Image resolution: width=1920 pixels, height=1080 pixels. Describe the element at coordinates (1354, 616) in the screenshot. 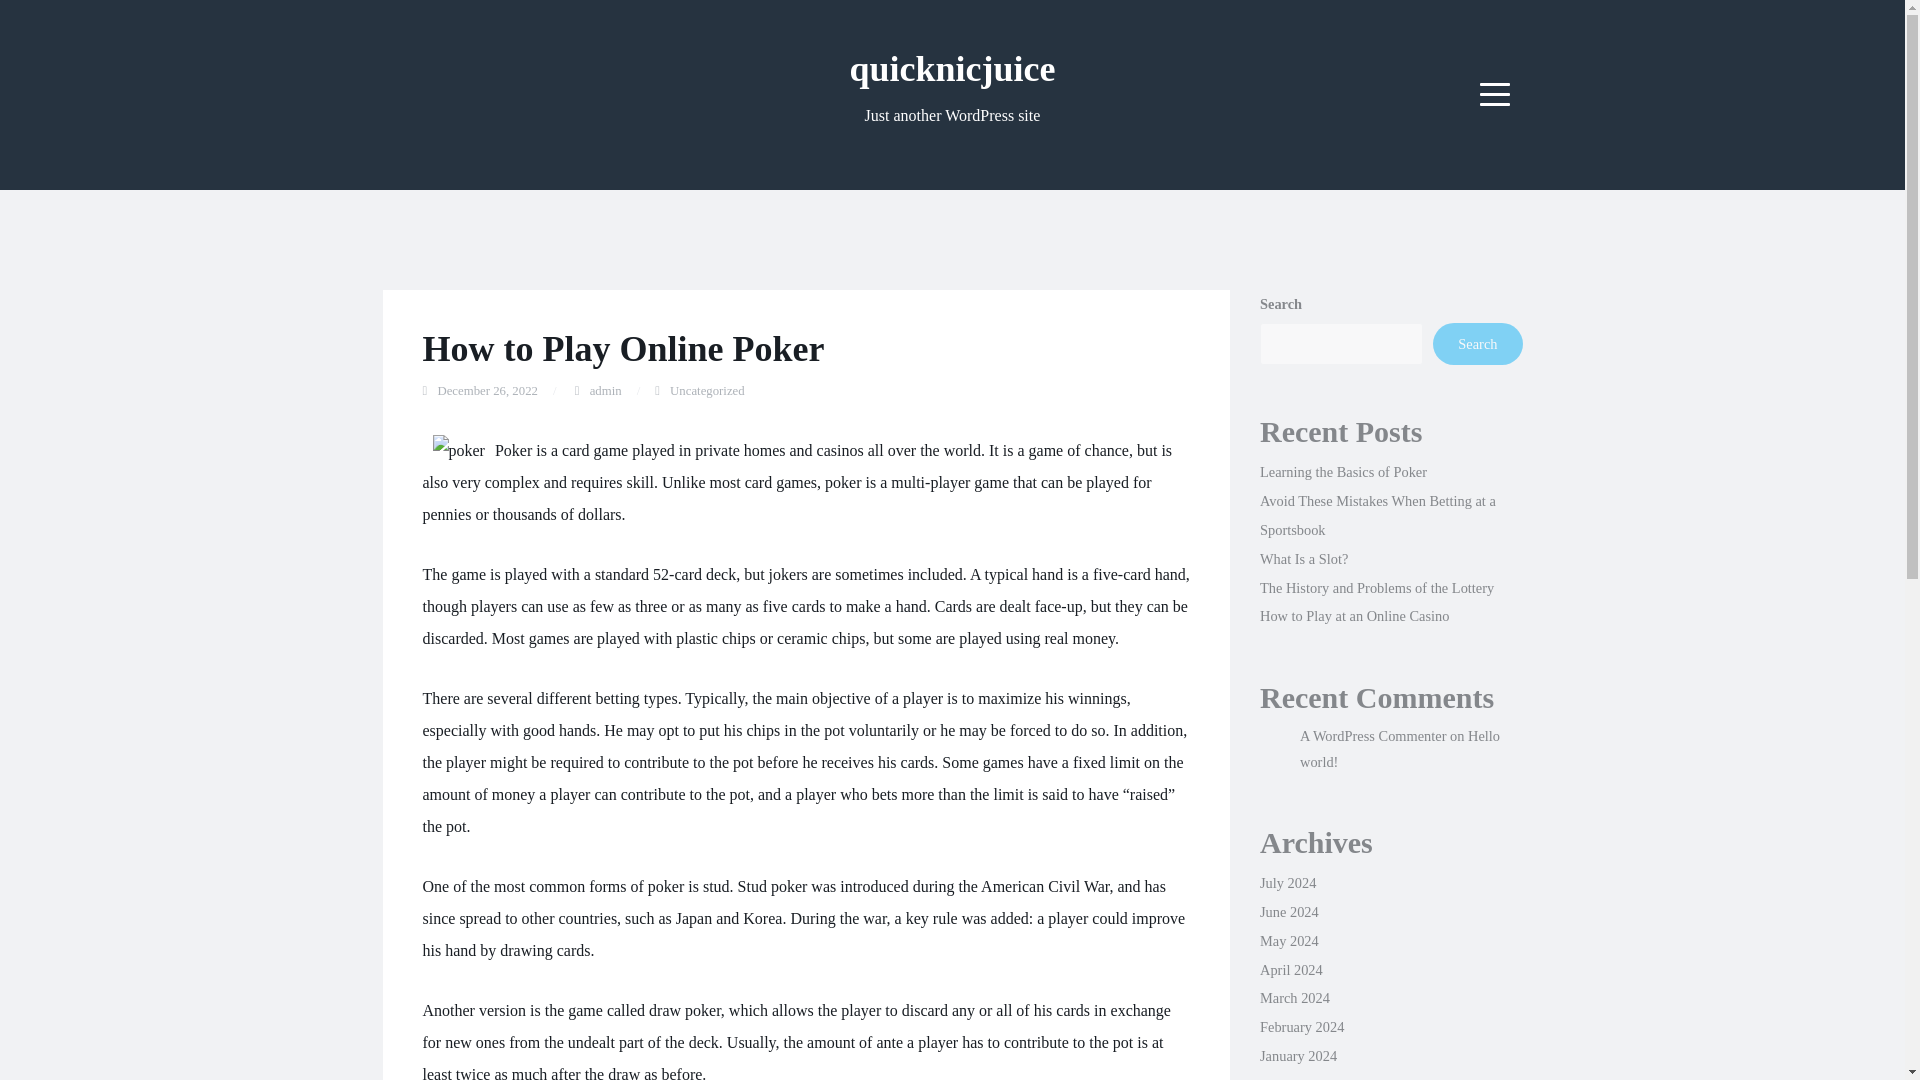

I see `How to Play at an Online Casino` at that location.